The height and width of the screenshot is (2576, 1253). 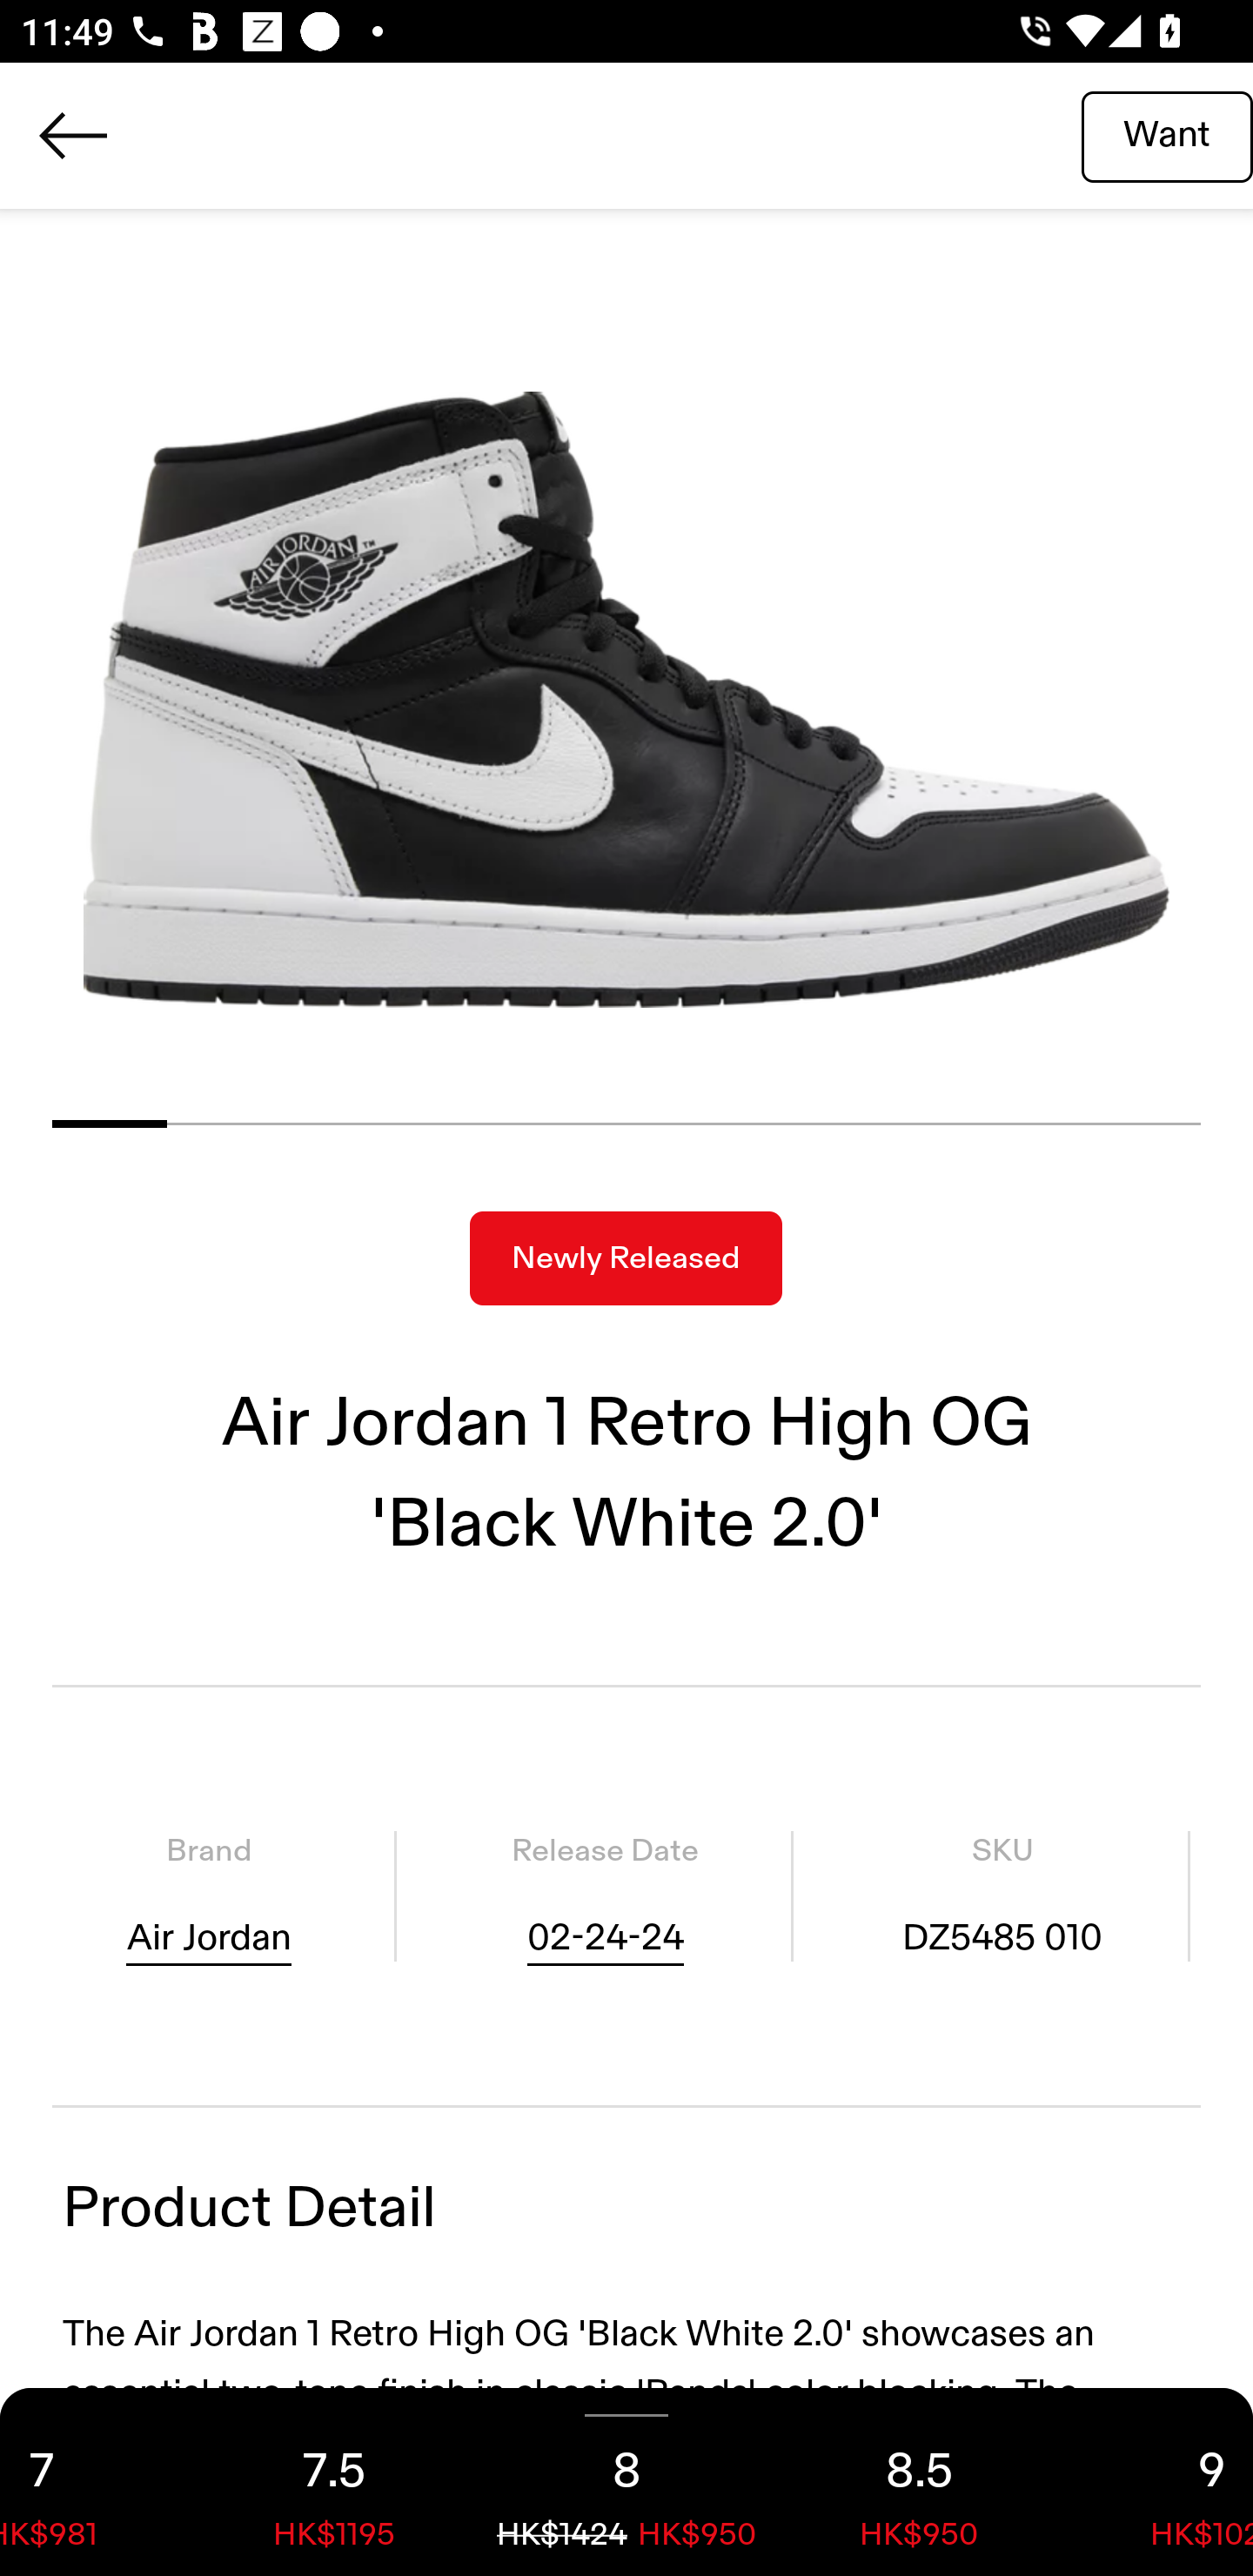 What do you see at coordinates (209, 1895) in the screenshot?
I see `Brand Air Jordan` at bounding box center [209, 1895].